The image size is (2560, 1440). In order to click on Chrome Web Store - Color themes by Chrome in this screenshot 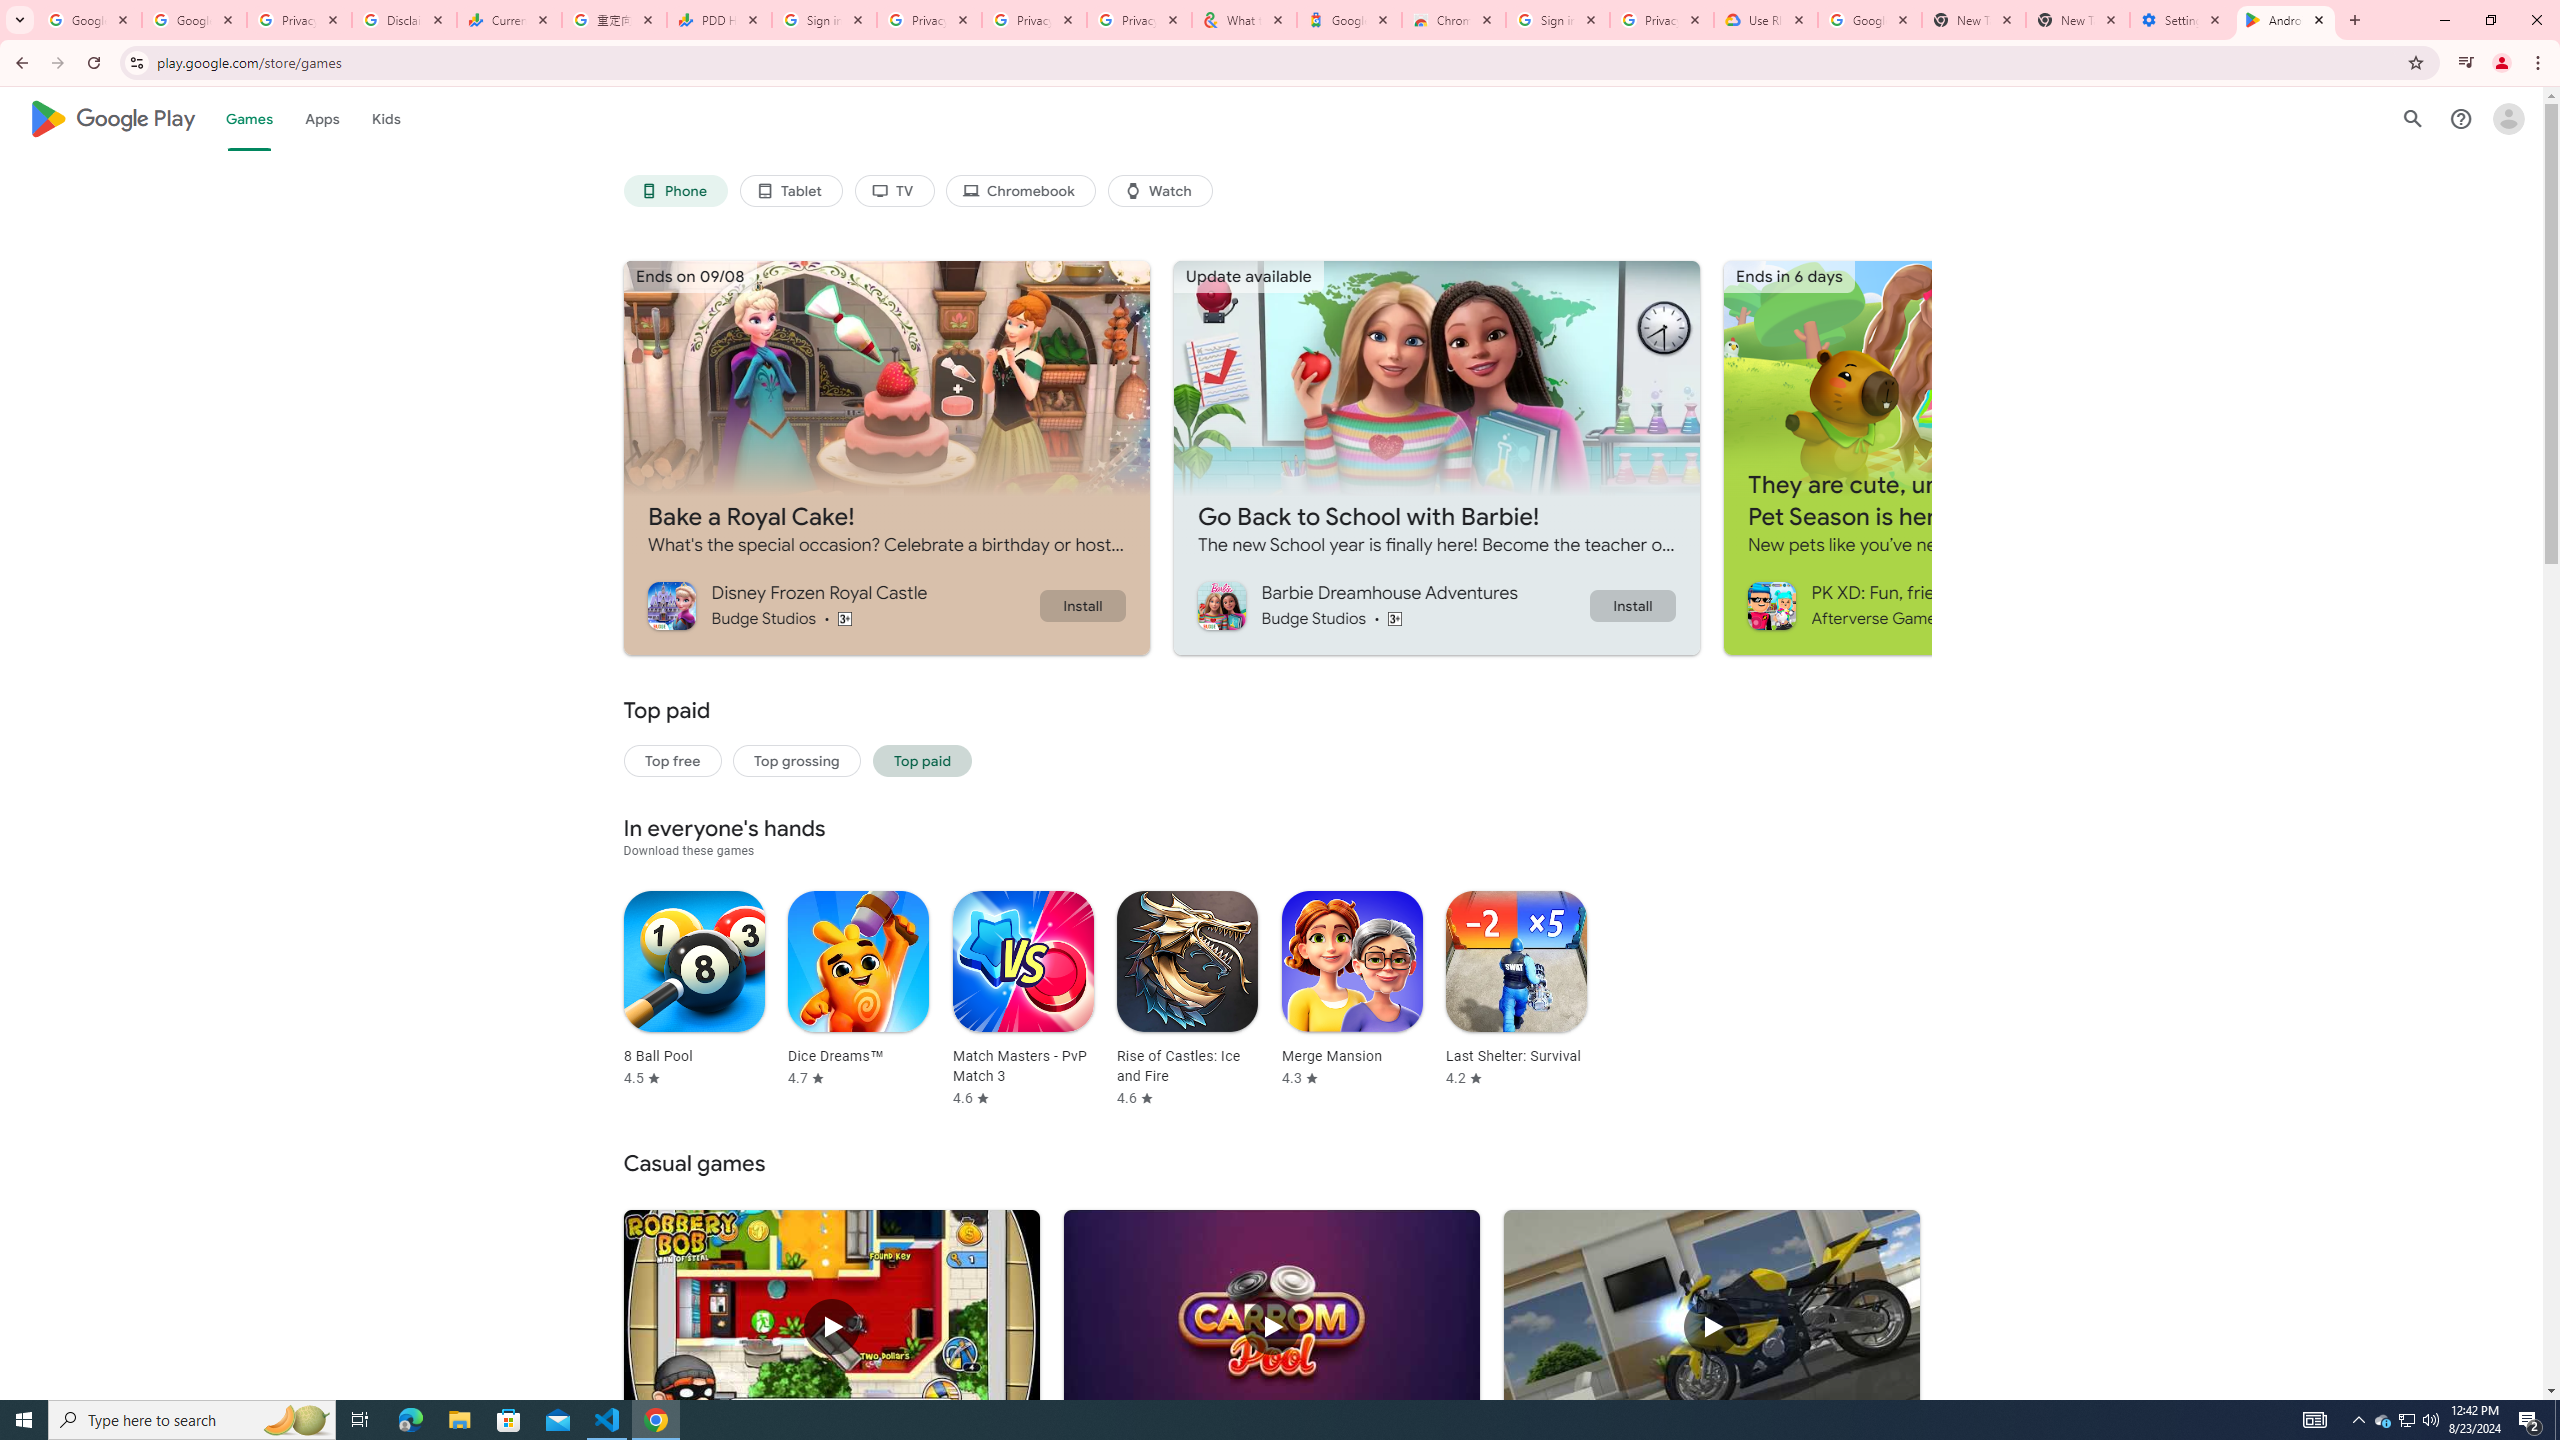, I will do `click(1454, 20)`.